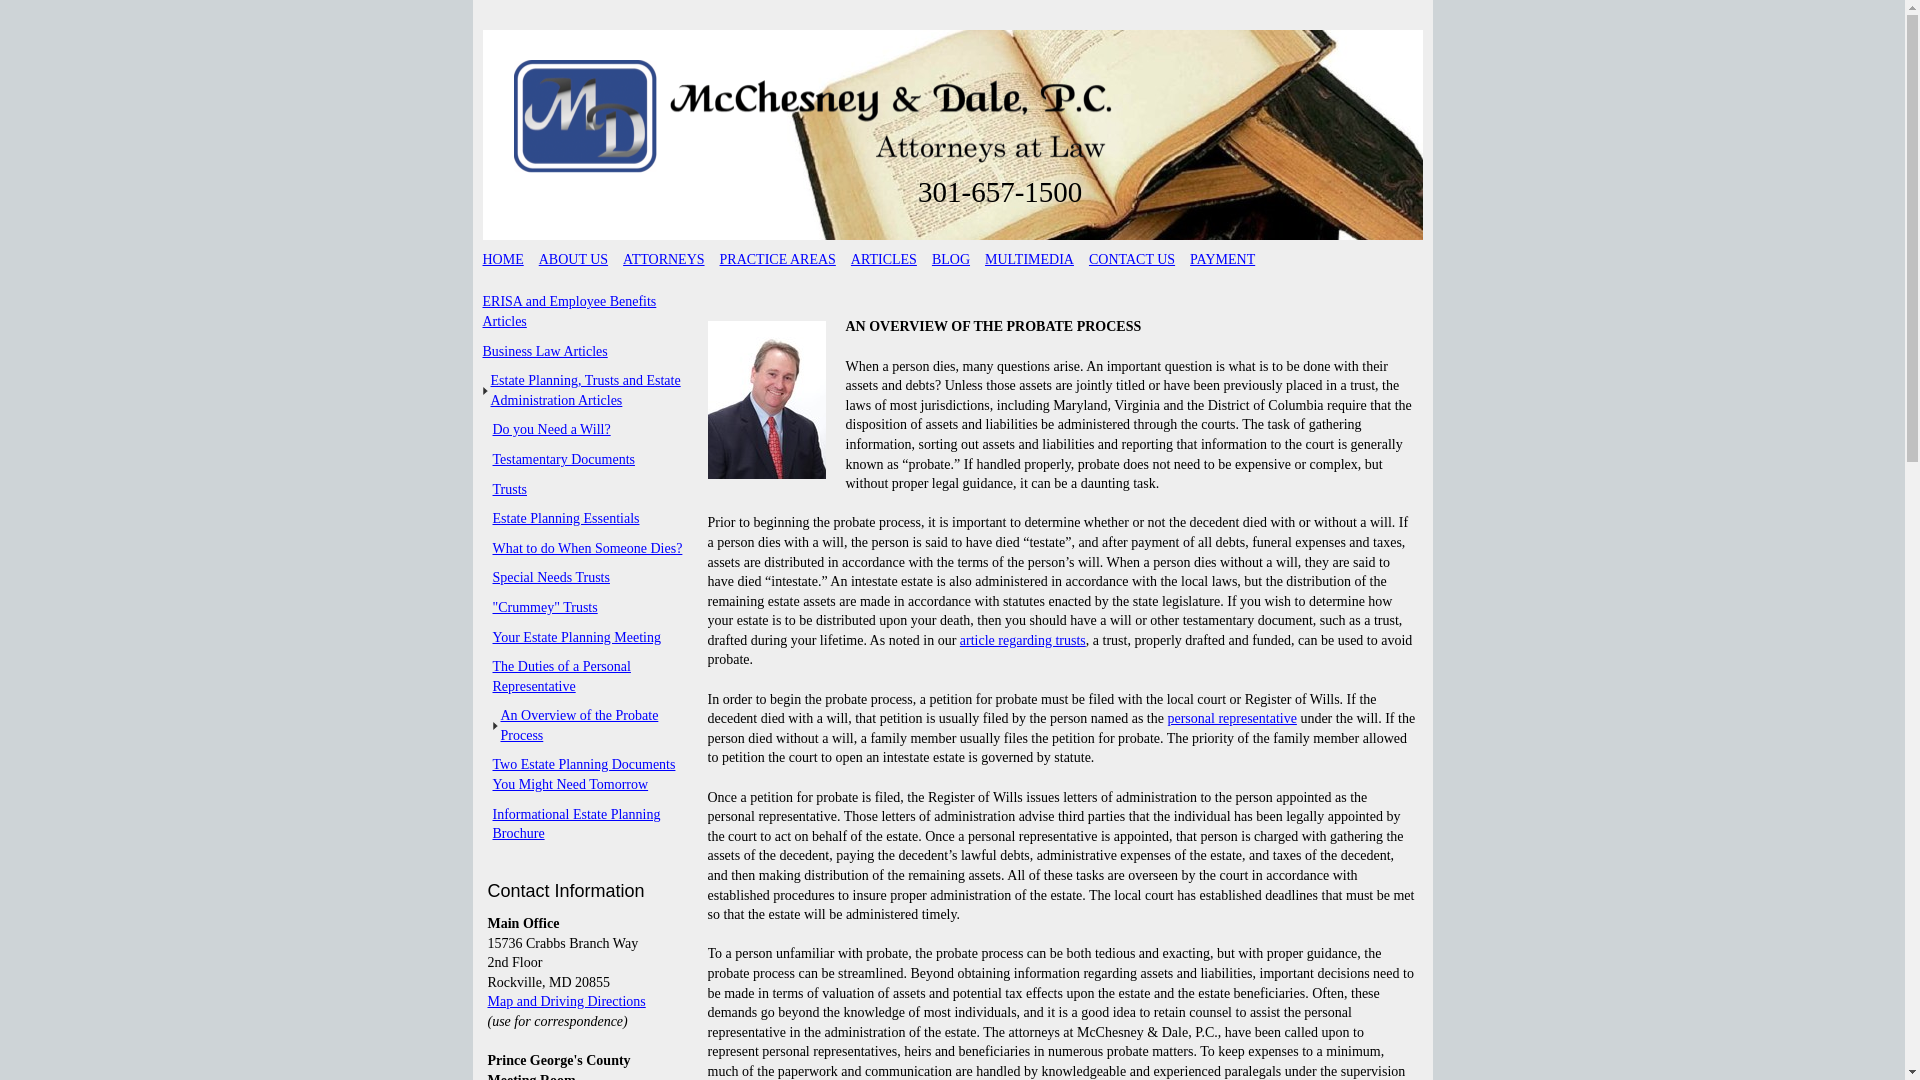 The width and height of the screenshot is (1920, 1080). What do you see at coordinates (1000, 191) in the screenshot?
I see `301-657-1500` at bounding box center [1000, 191].